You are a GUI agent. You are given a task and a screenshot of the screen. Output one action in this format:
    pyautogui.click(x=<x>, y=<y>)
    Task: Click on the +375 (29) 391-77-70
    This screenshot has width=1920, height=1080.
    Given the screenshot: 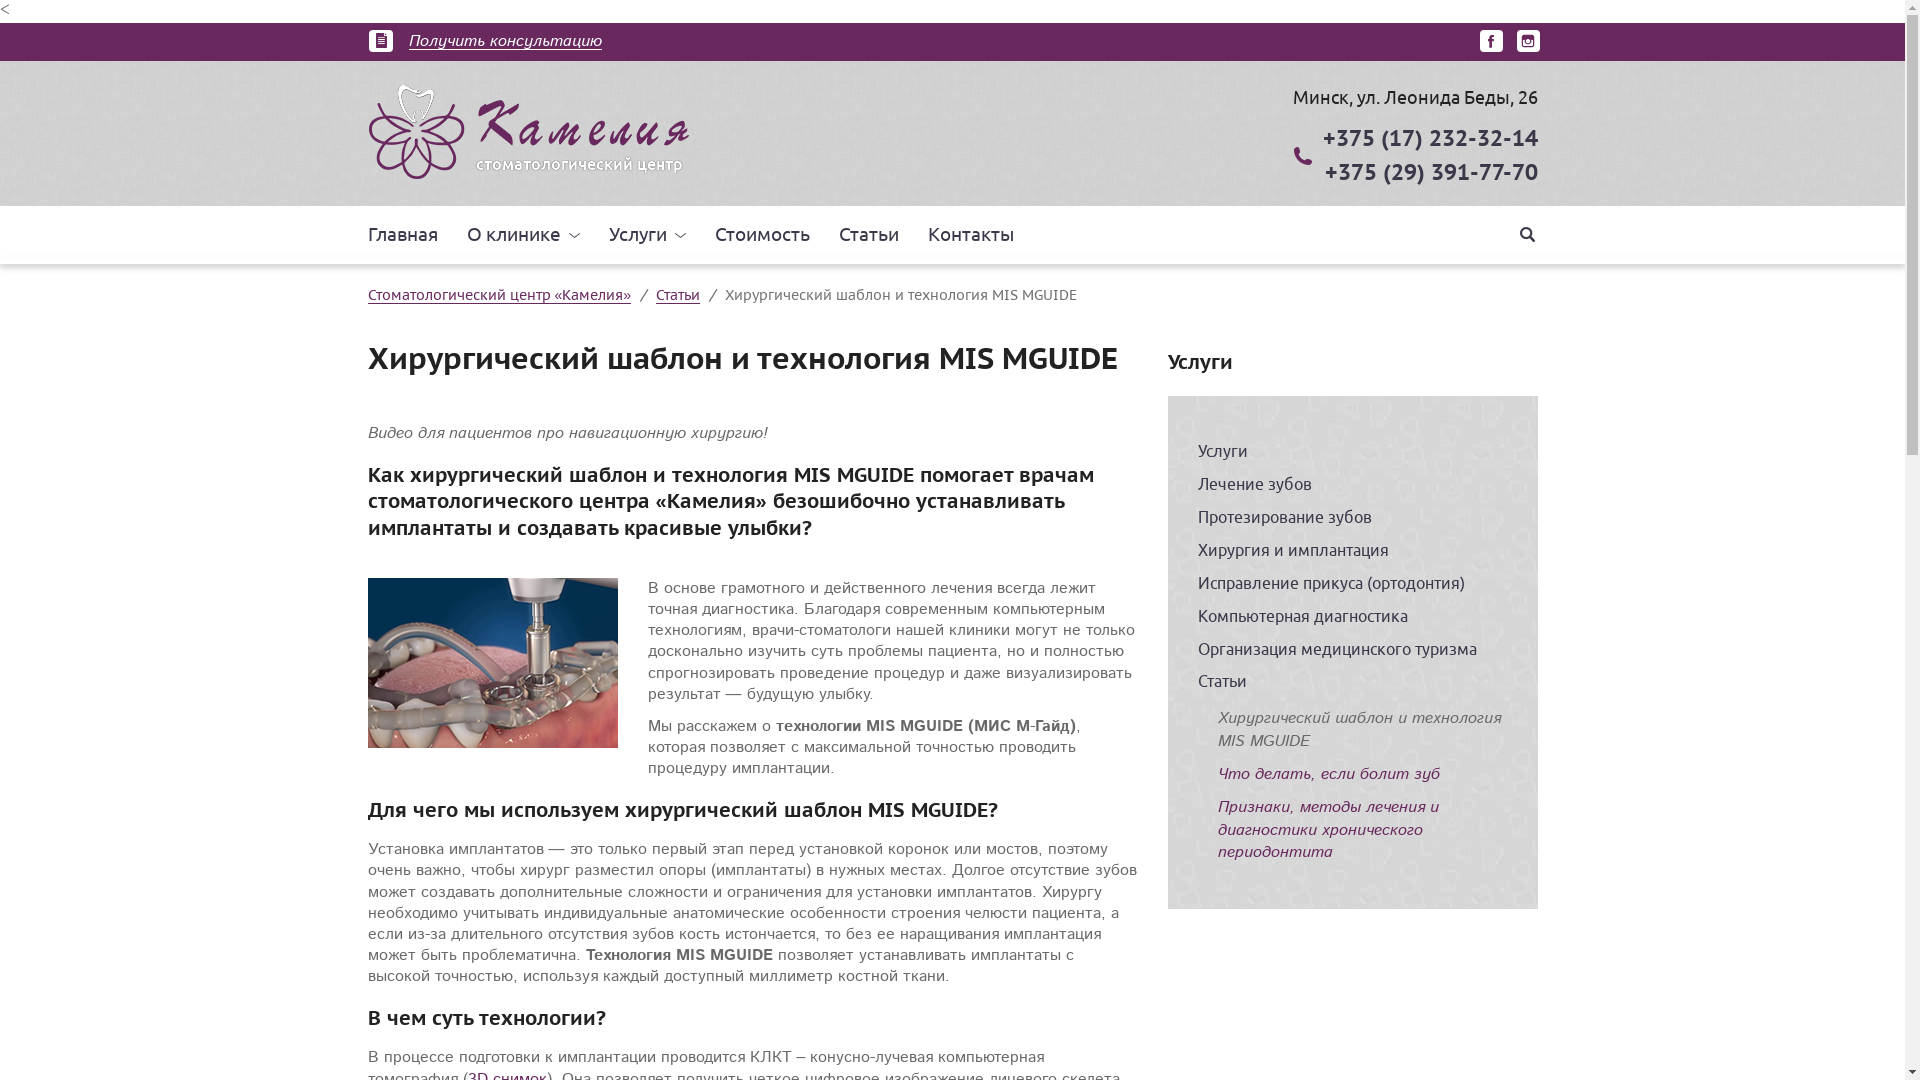 What is the action you would take?
    pyautogui.click(x=1430, y=172)
    